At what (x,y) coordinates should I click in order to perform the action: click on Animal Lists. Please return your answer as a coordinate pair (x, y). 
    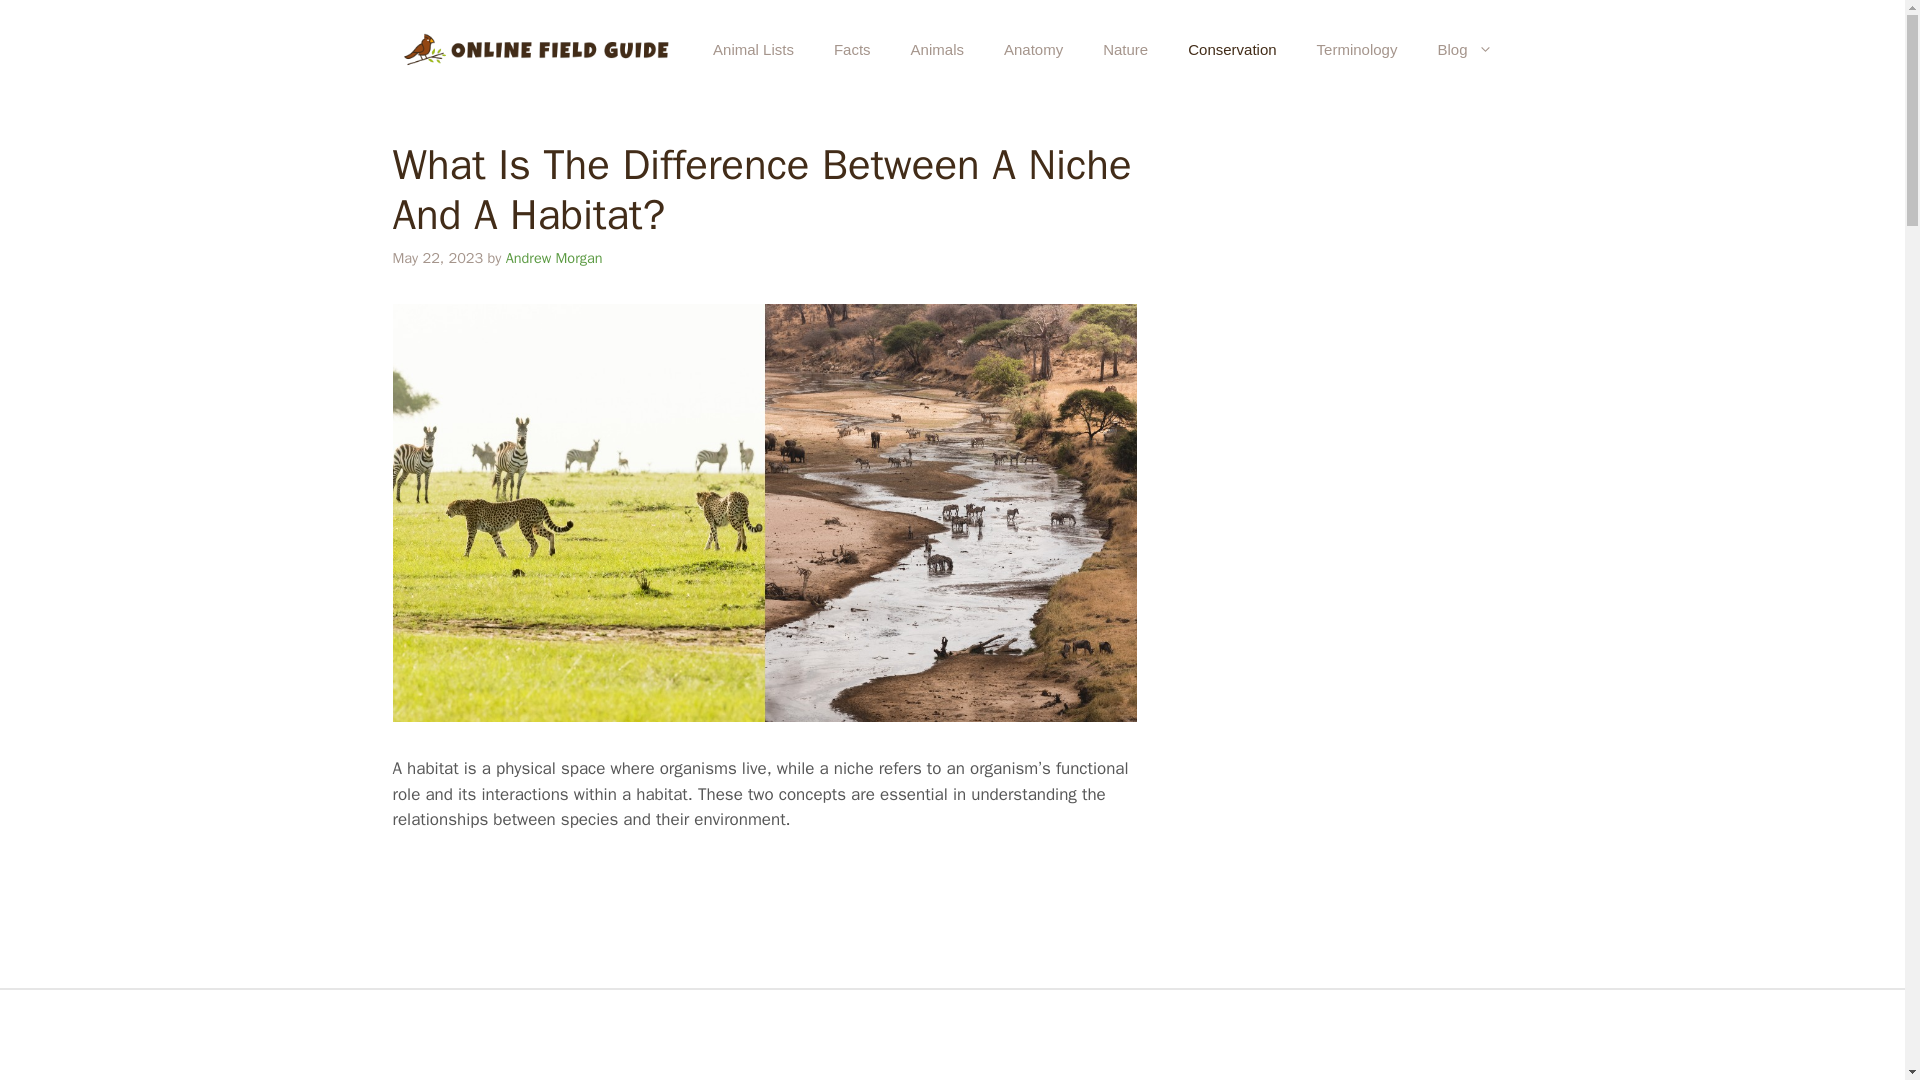
    Looking at the image, I should click on (754, 50).